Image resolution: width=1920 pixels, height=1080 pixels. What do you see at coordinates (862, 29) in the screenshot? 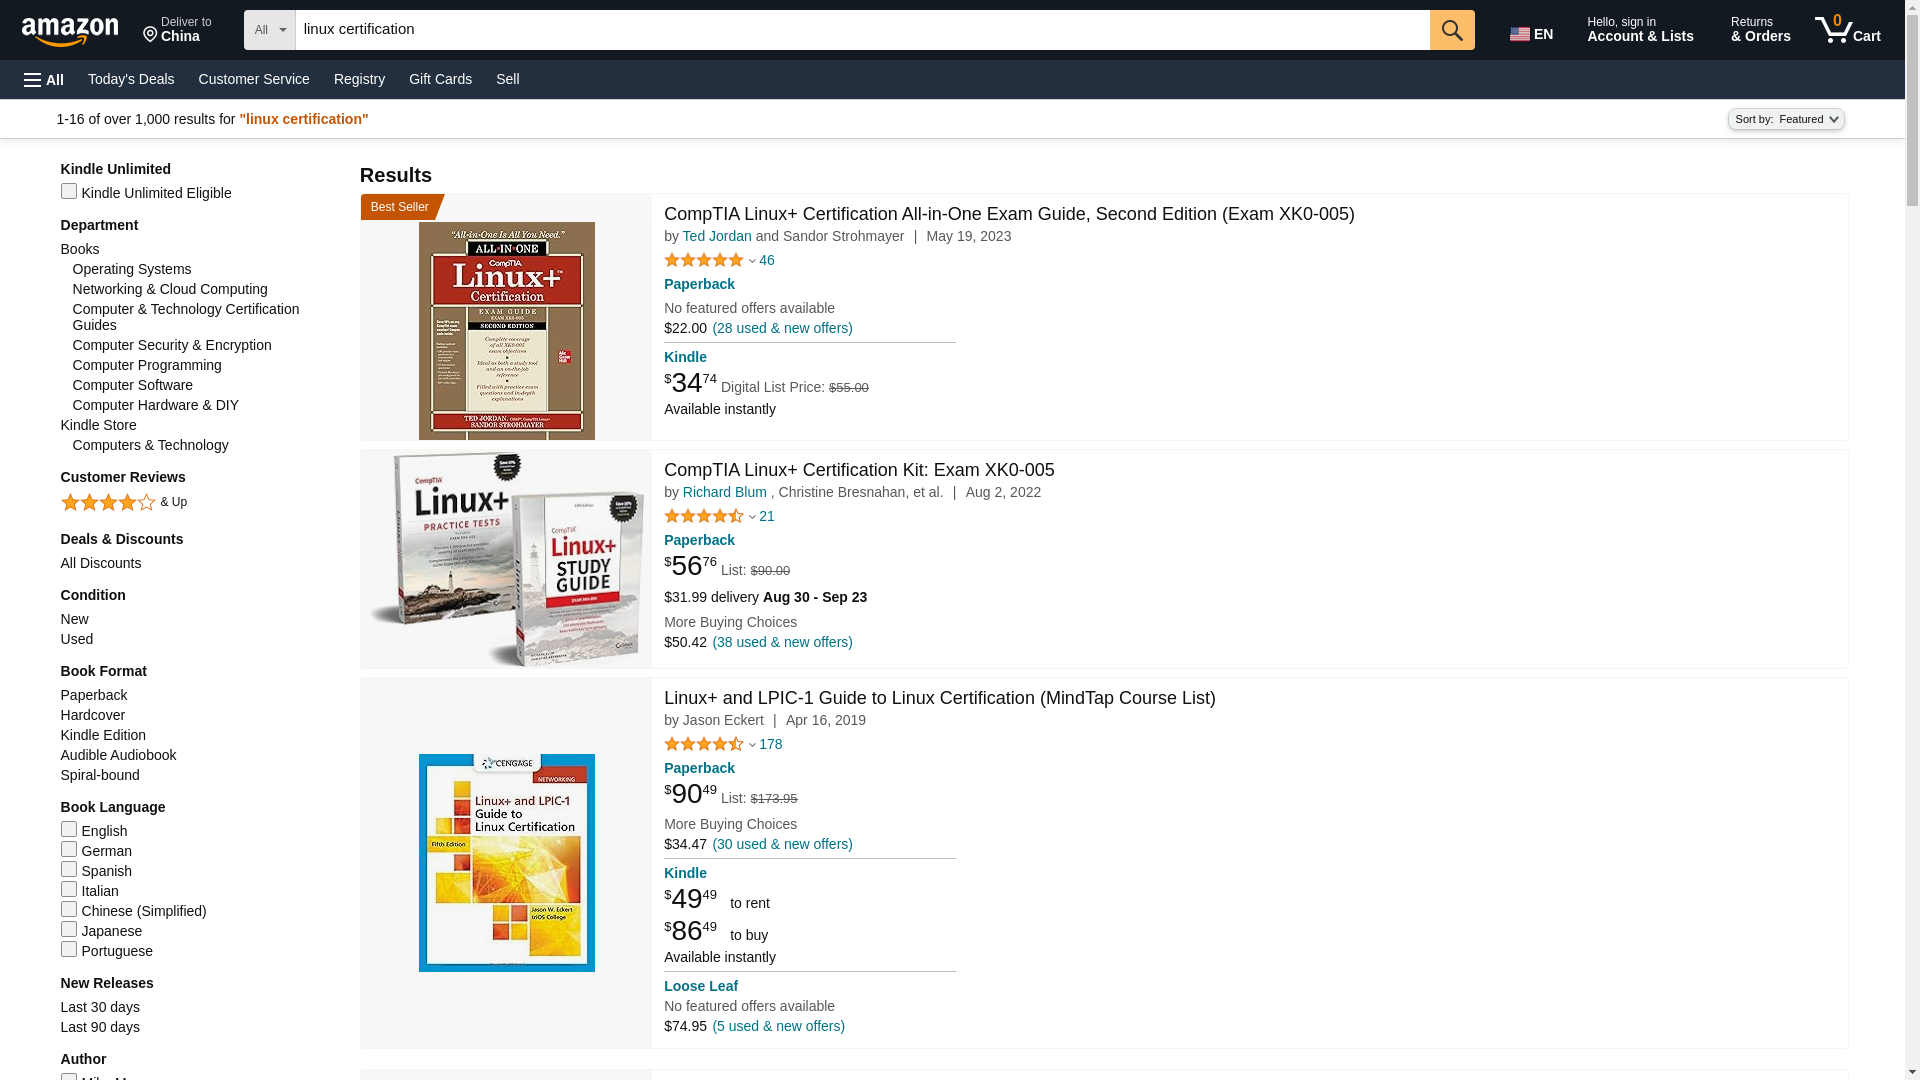
I see `linux certification` at bounding box center [862, 29].